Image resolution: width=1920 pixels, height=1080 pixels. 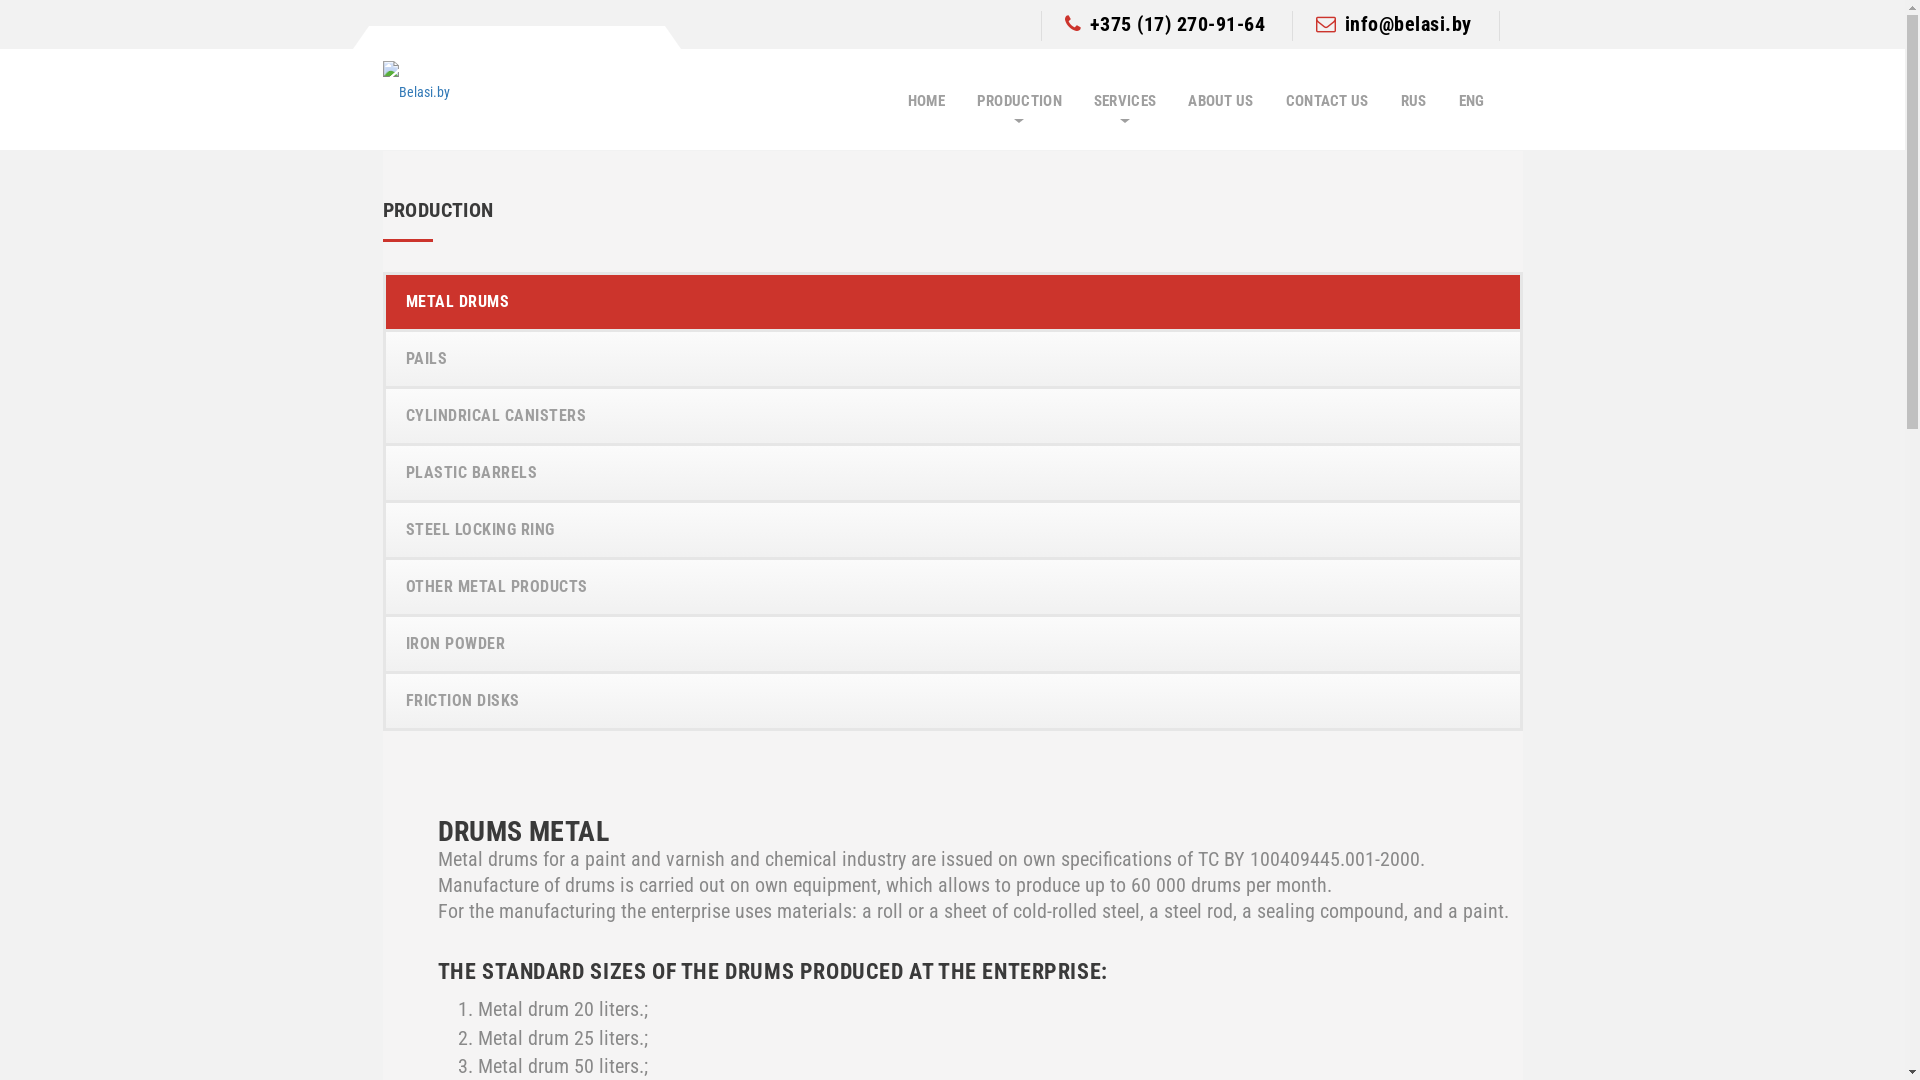 What do you see at coordinates (953, 530) in the screenshot?
I see `STEEL LOCKING RING` at bounding box center [953, 530].